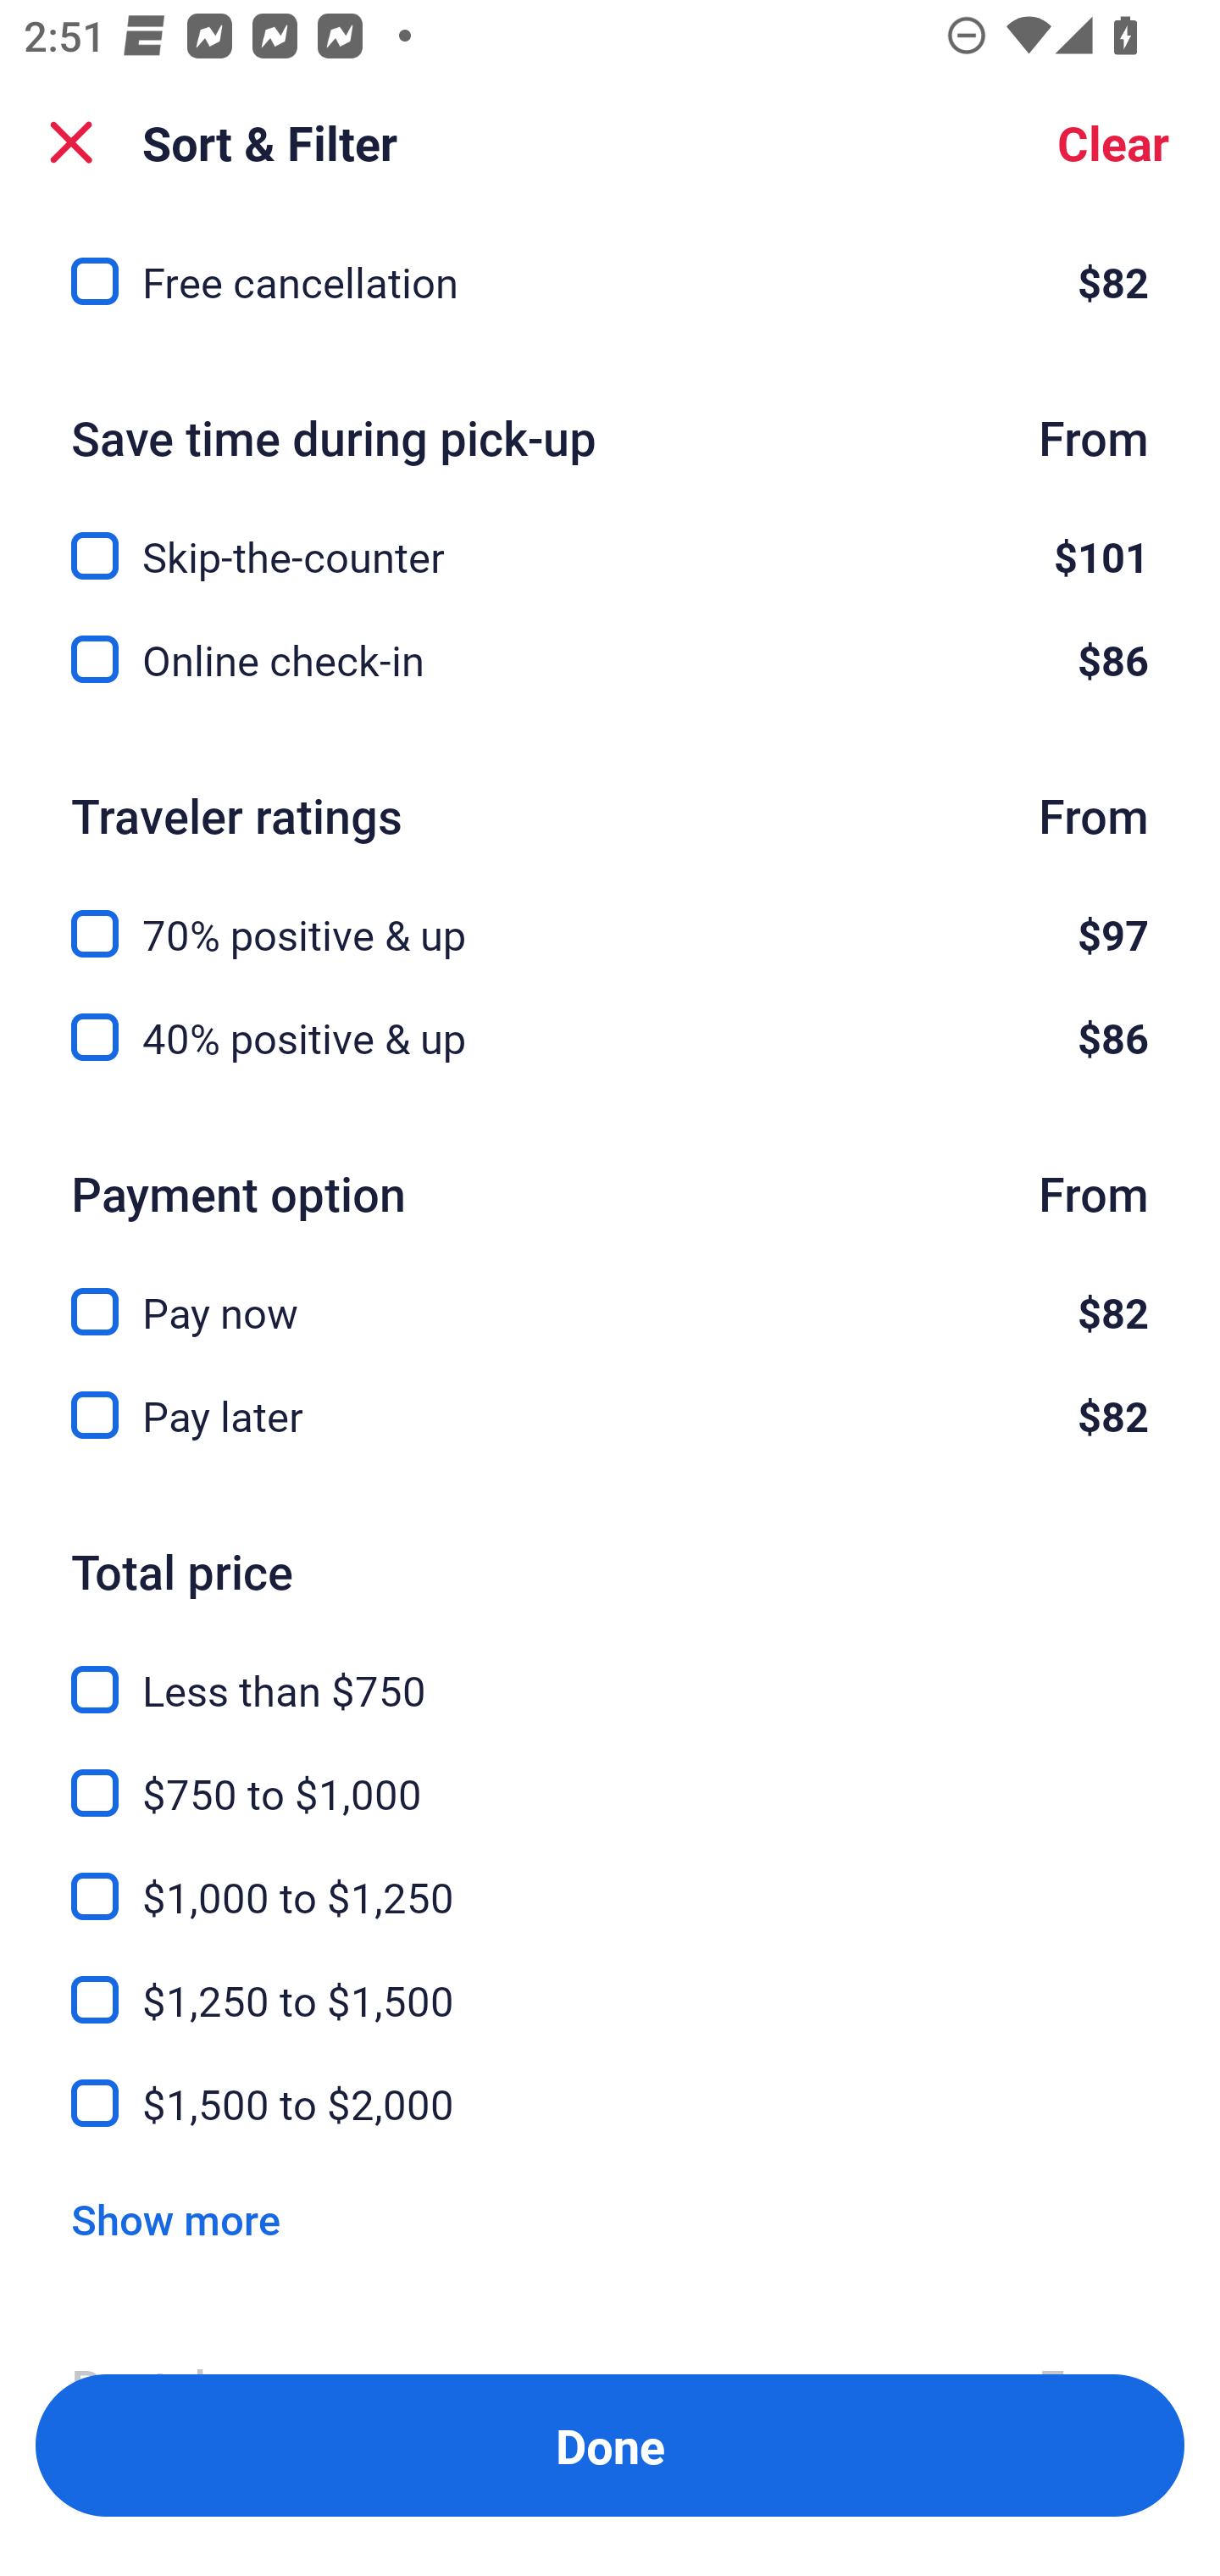  Describe the element at coordinates (610, 1774) in the screenshot. I see `$750 to $1,000, $750 to $1,000` at that location.